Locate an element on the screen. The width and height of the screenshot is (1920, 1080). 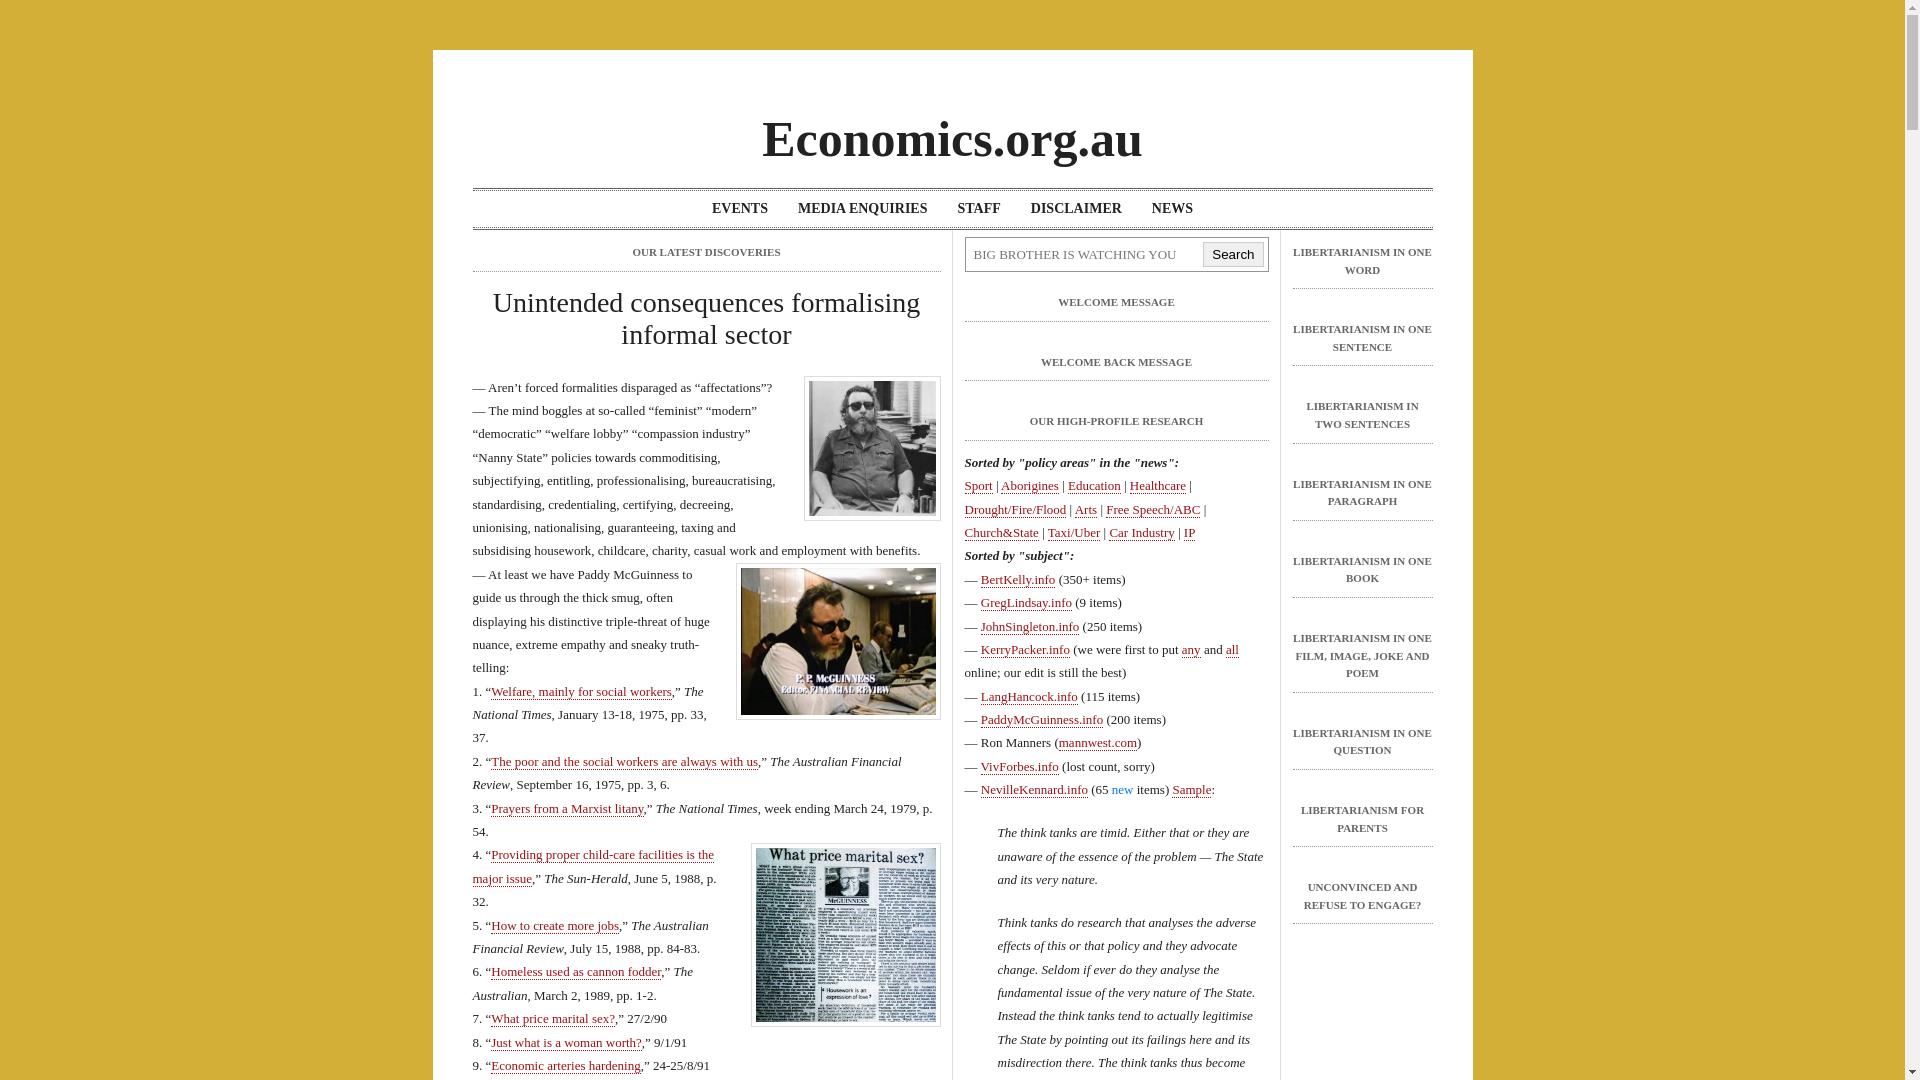
JohnSingleton.info is located at coordinates (1030, 626).